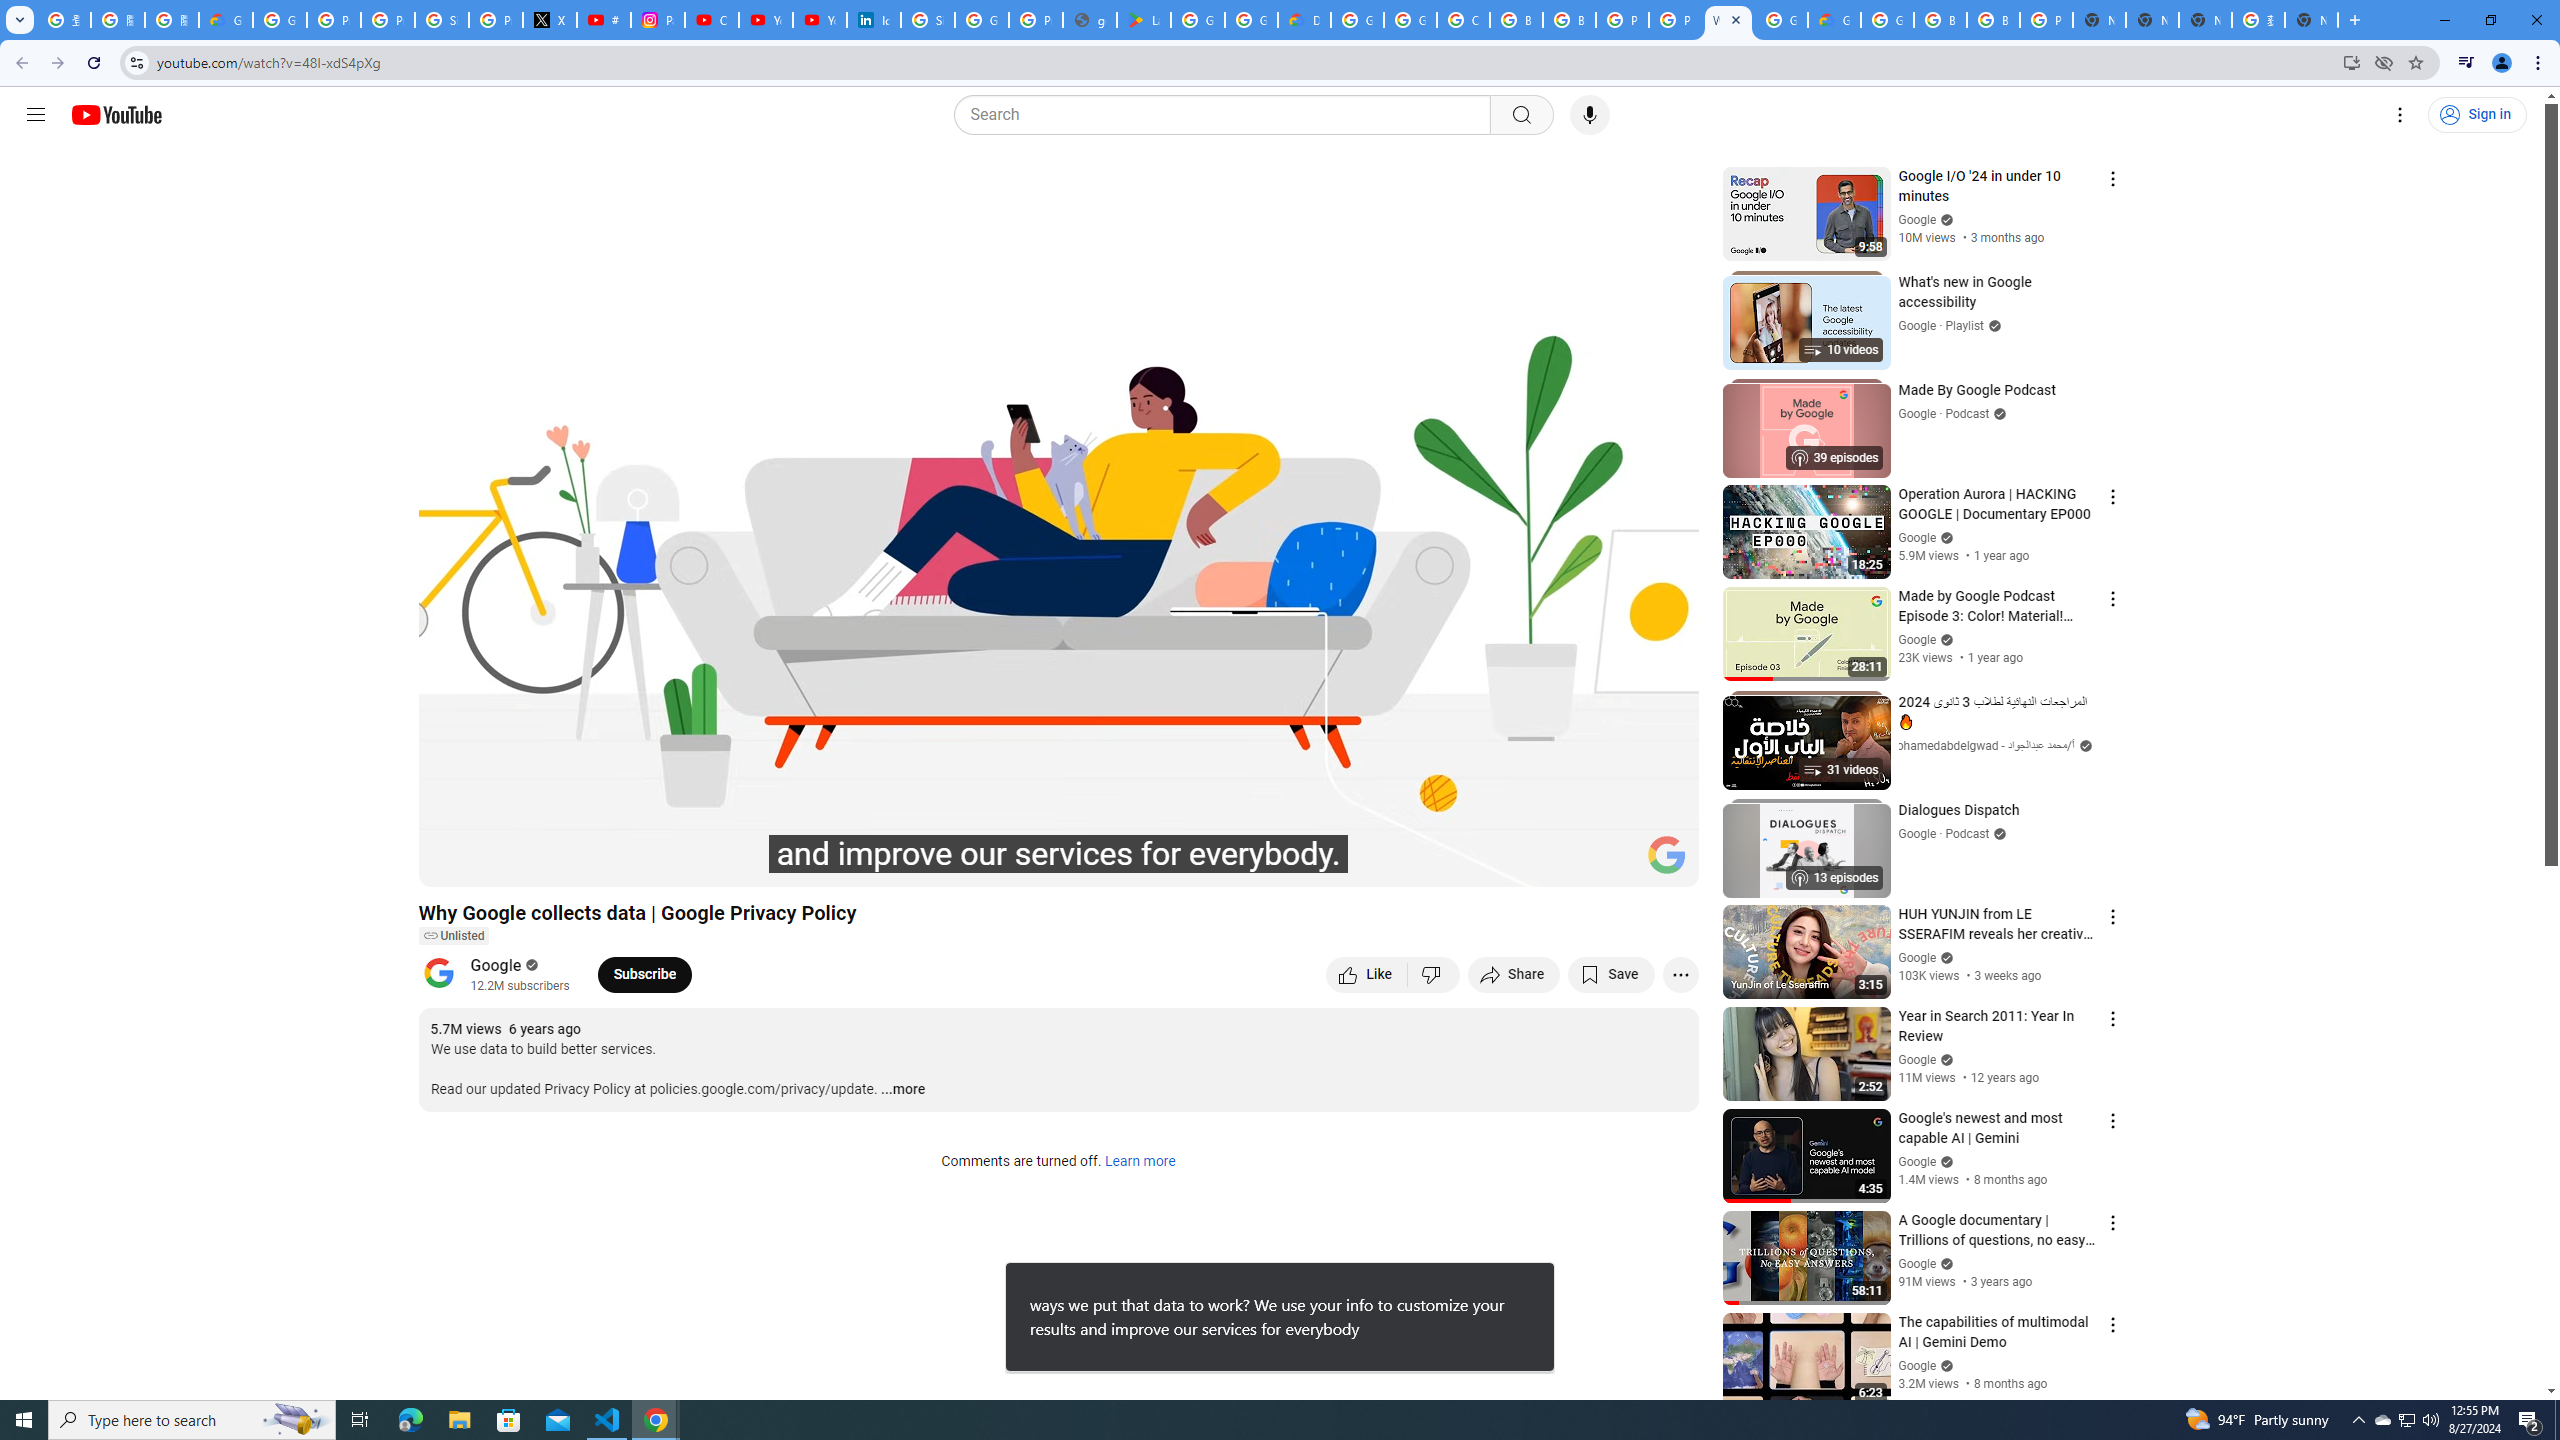 Image resolution: width=2560 pixels, height=1440 pixels. Describe the element at coordinates (225, 20) in the screenshot. I see `Google Cloud Privacy Notice` at that location.